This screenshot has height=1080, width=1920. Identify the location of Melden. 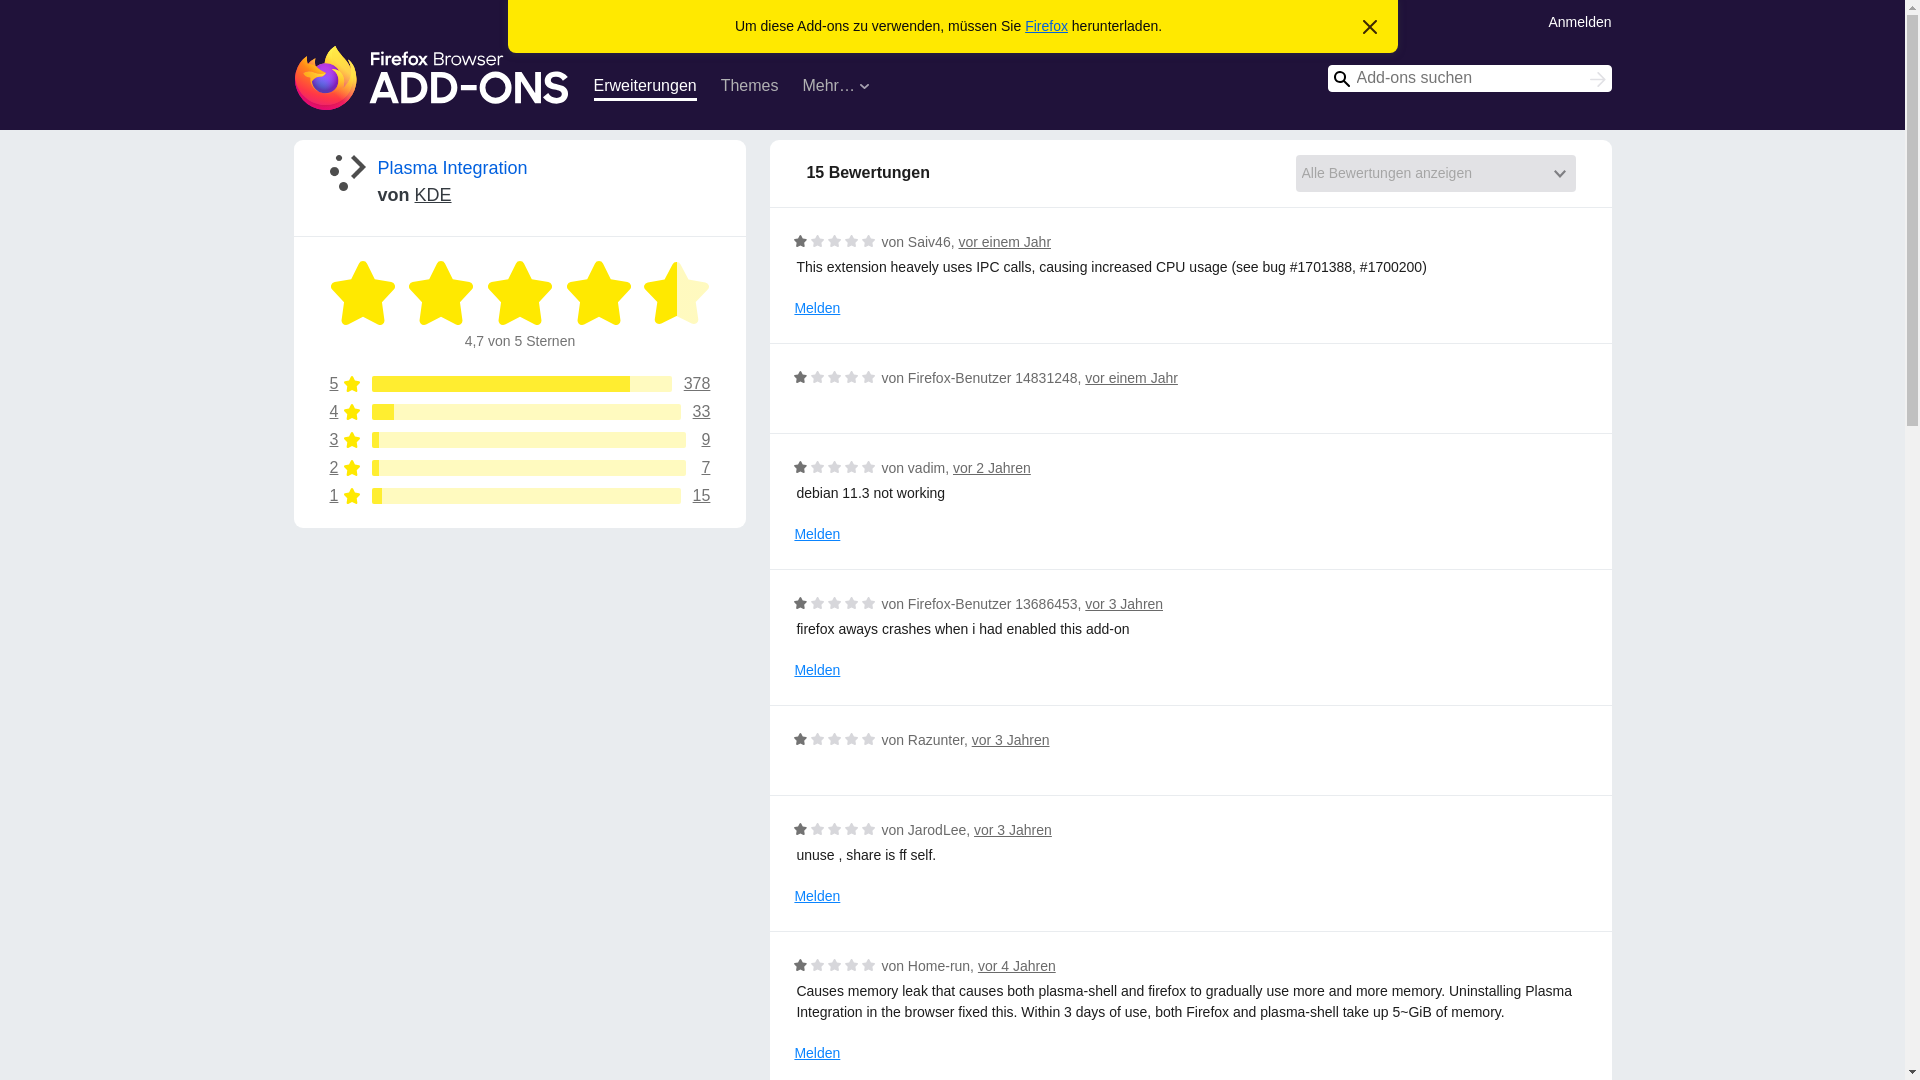
(1004, 242).